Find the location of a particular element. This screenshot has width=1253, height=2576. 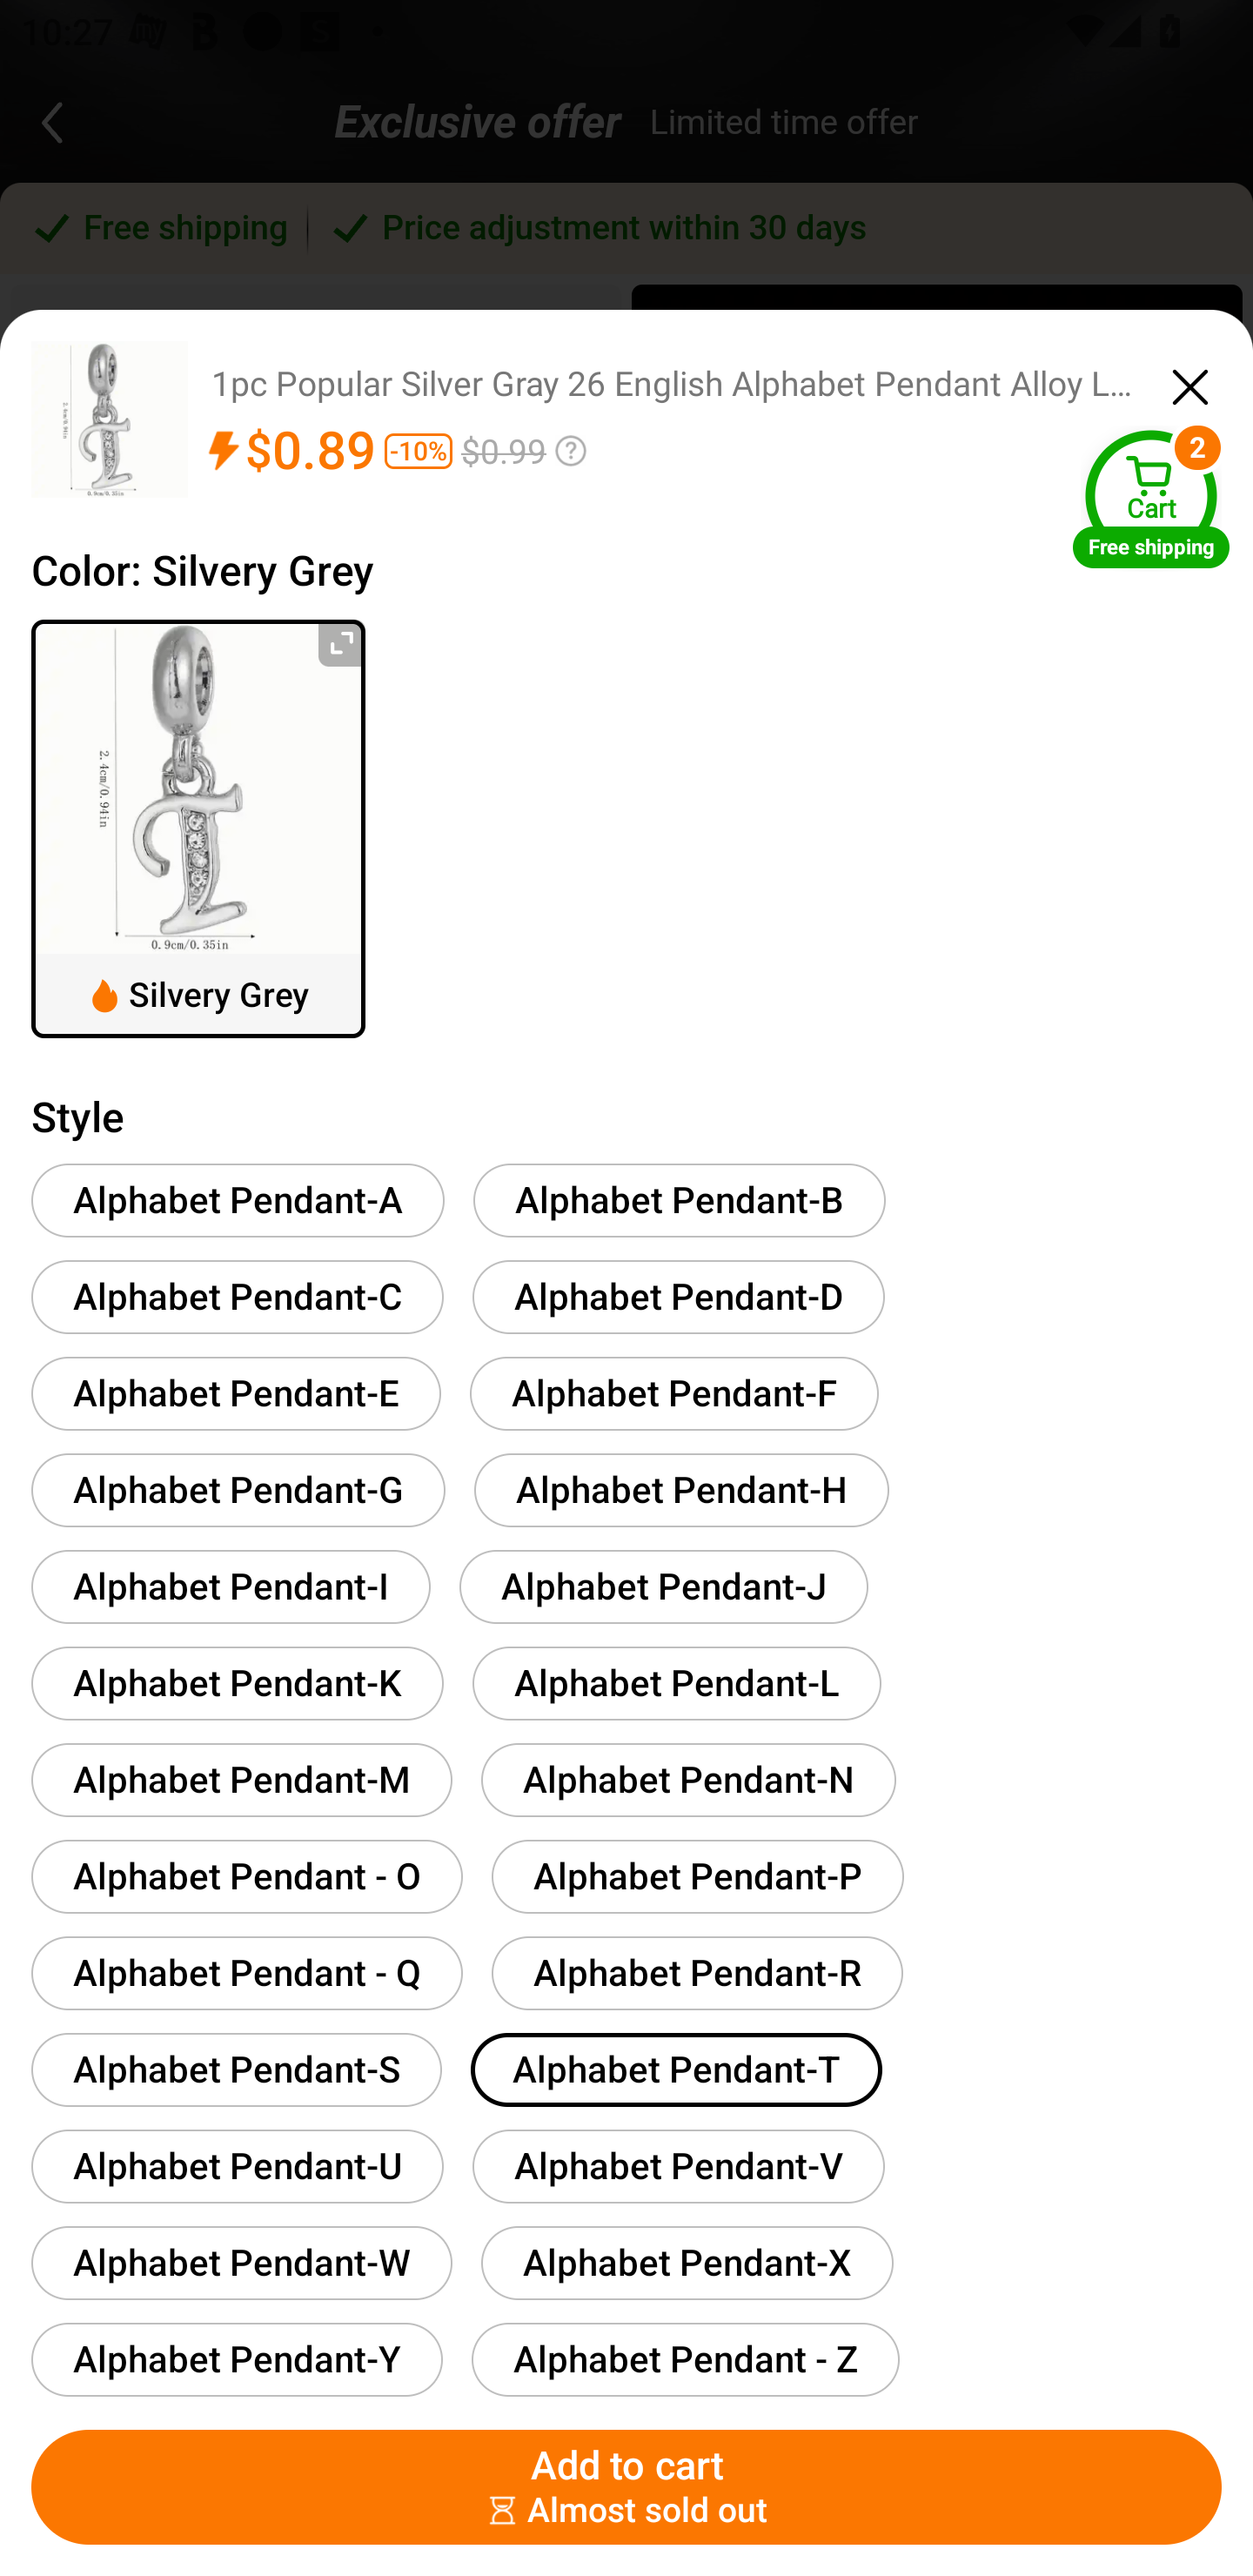

 Alphabet Pendant-H is located at coordinates (681, 1490).